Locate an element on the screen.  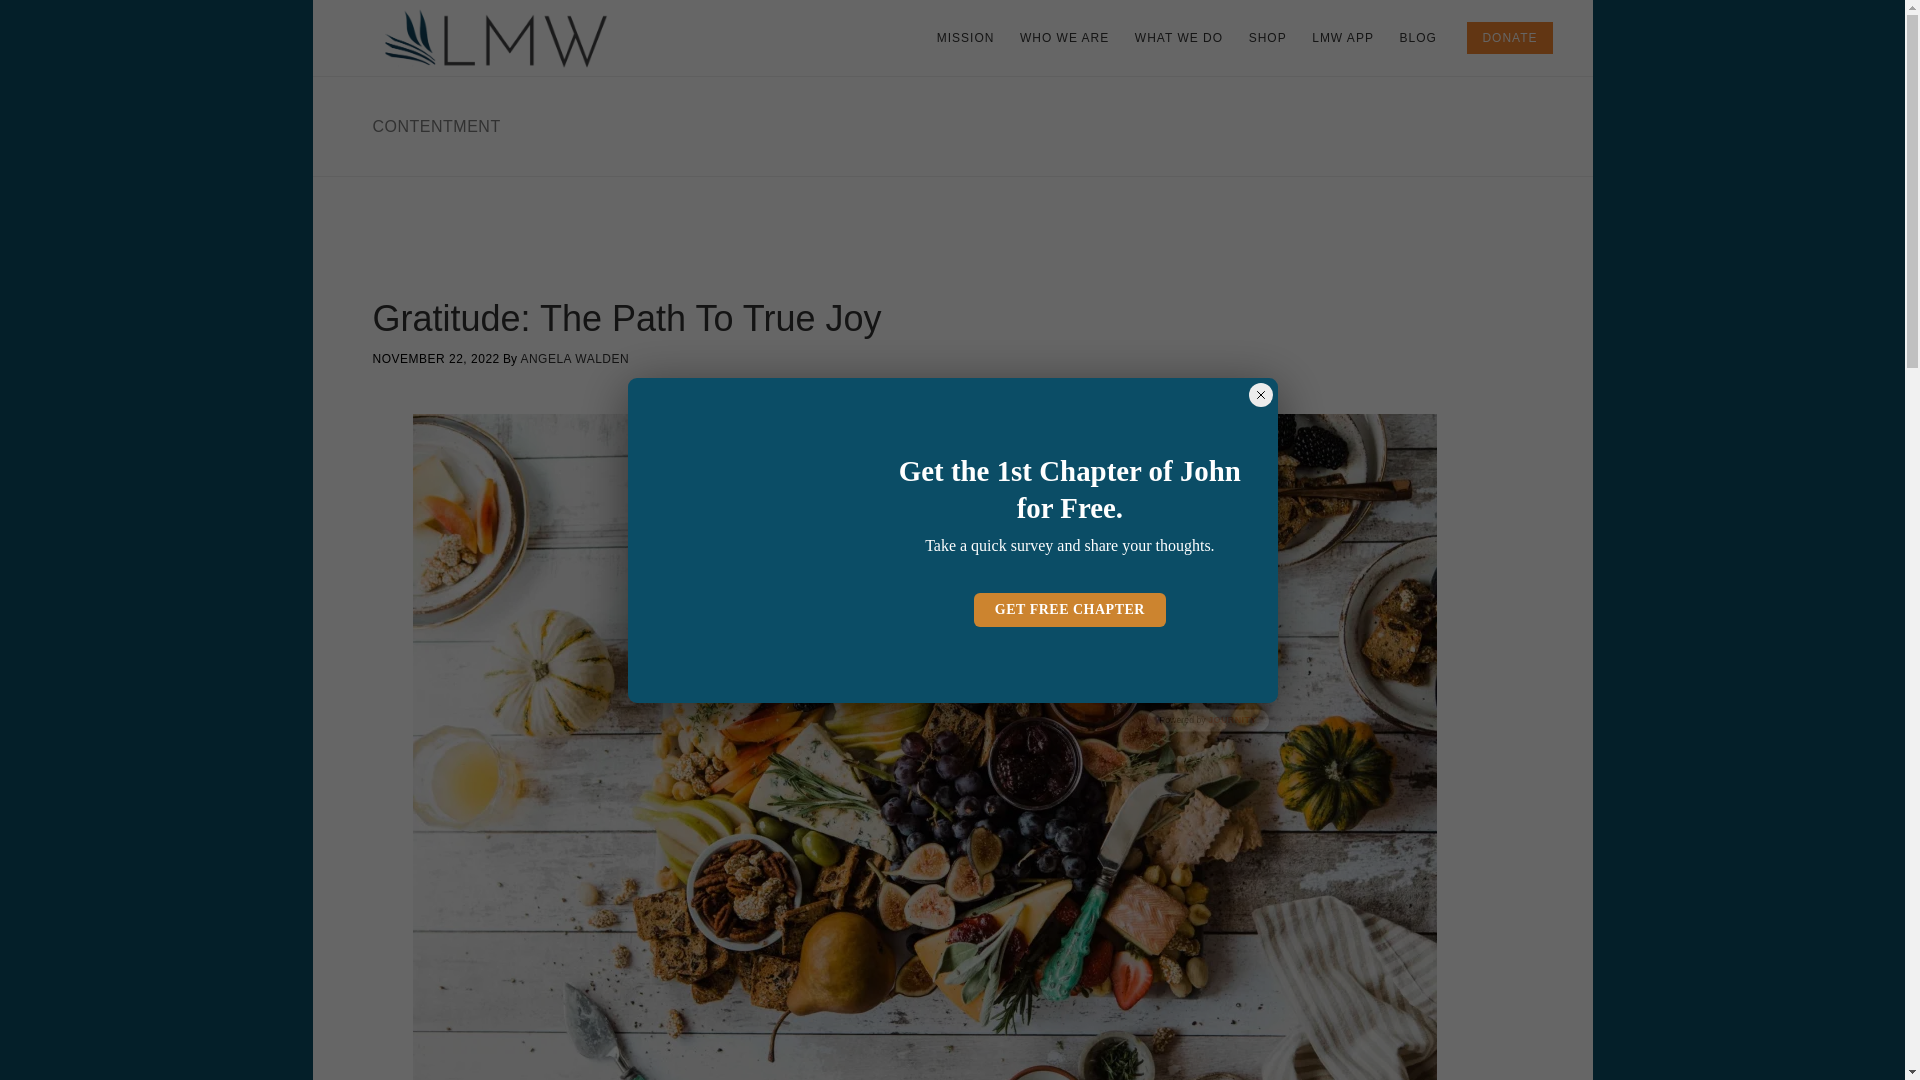
BLOG is located at coordinates (1416, 38).